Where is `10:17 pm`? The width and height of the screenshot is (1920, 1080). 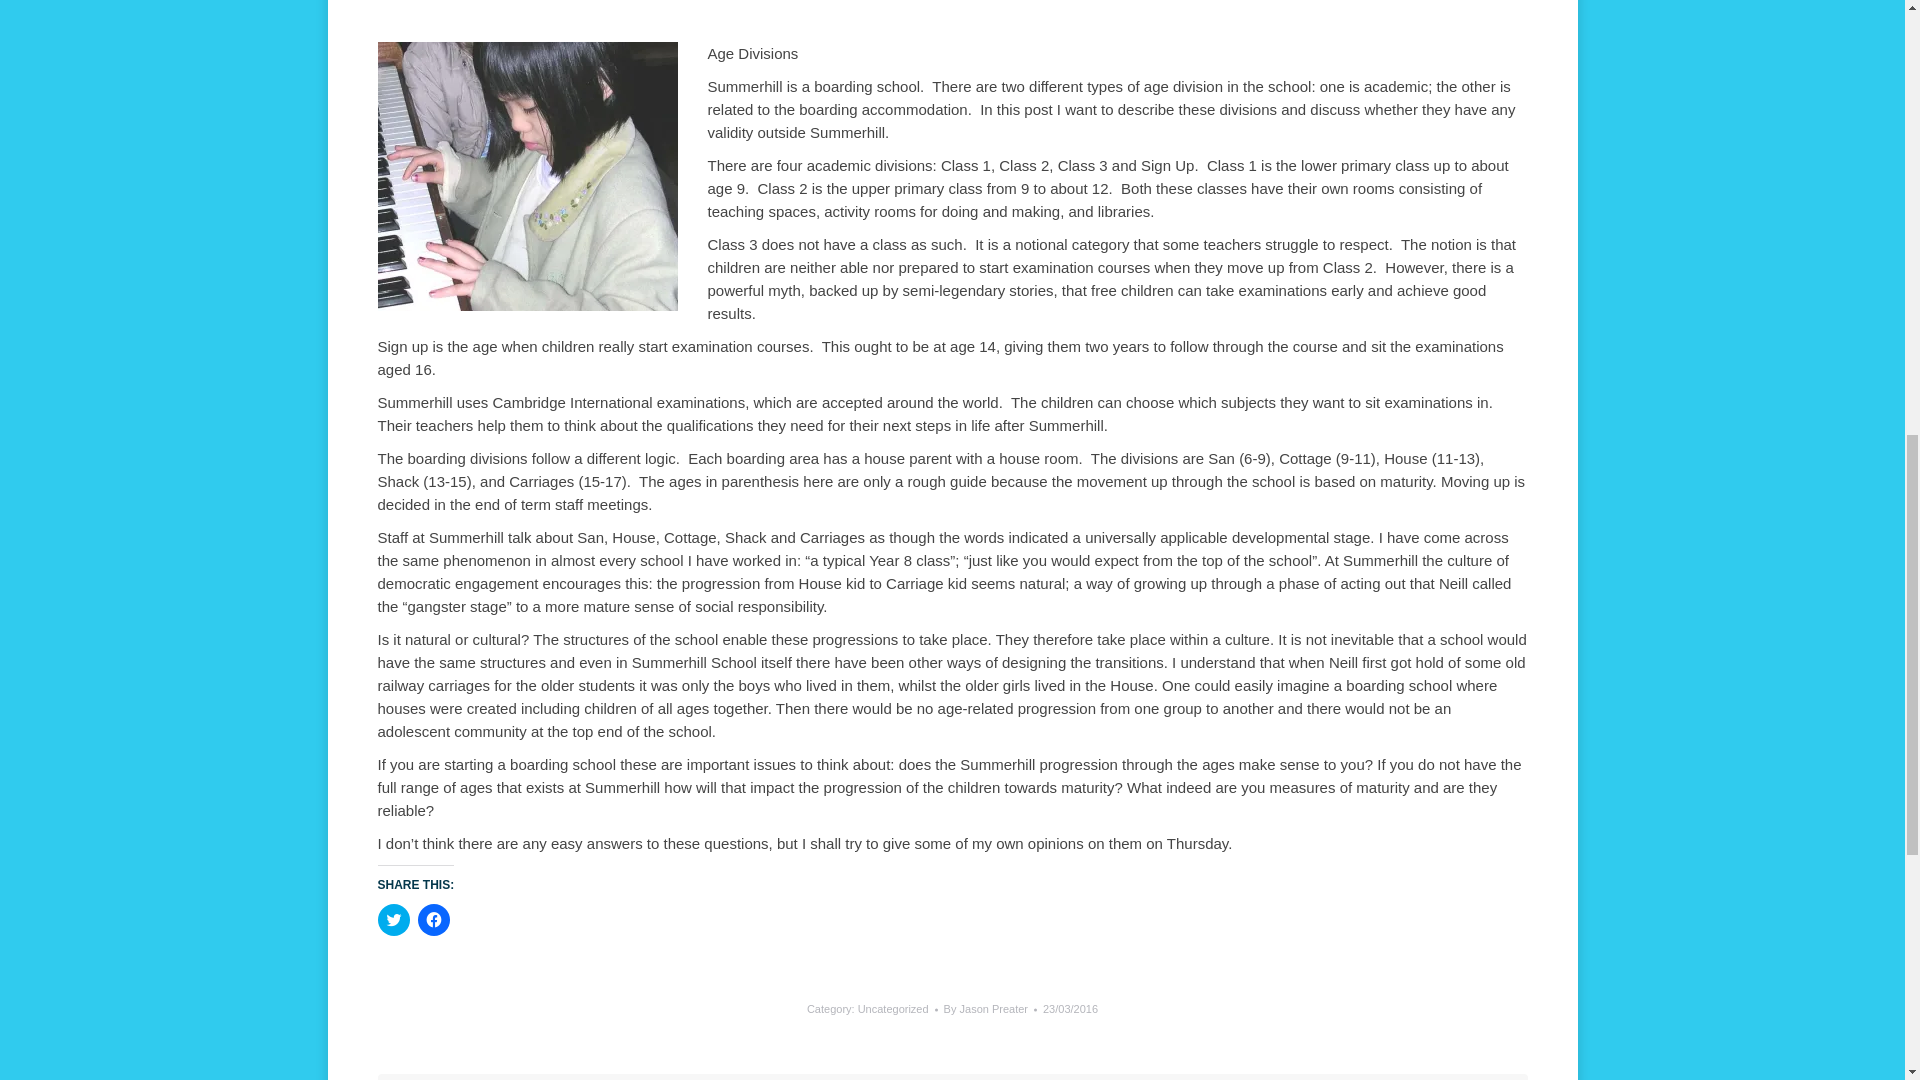 10:17 pm is located at coordinates (1070, 1010).